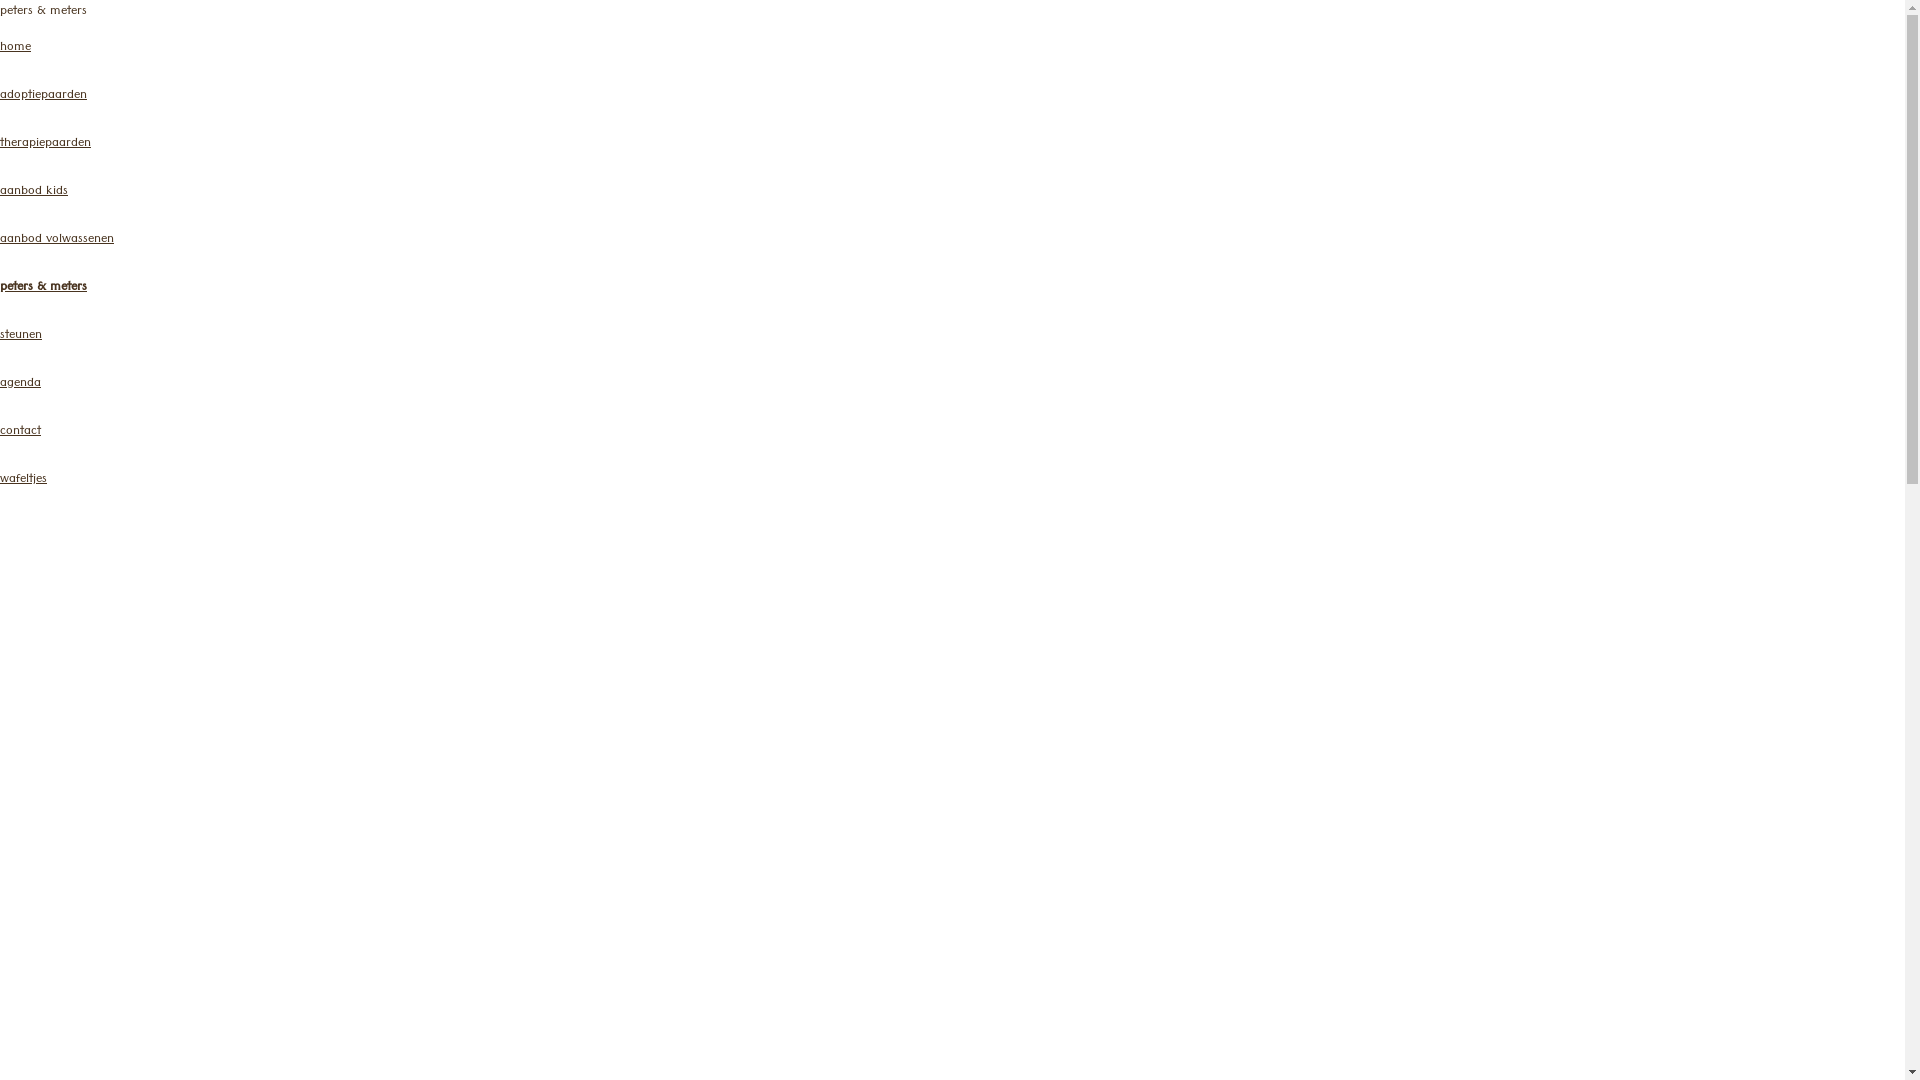  I want to click on therapiepaarden, so click(46, 144).